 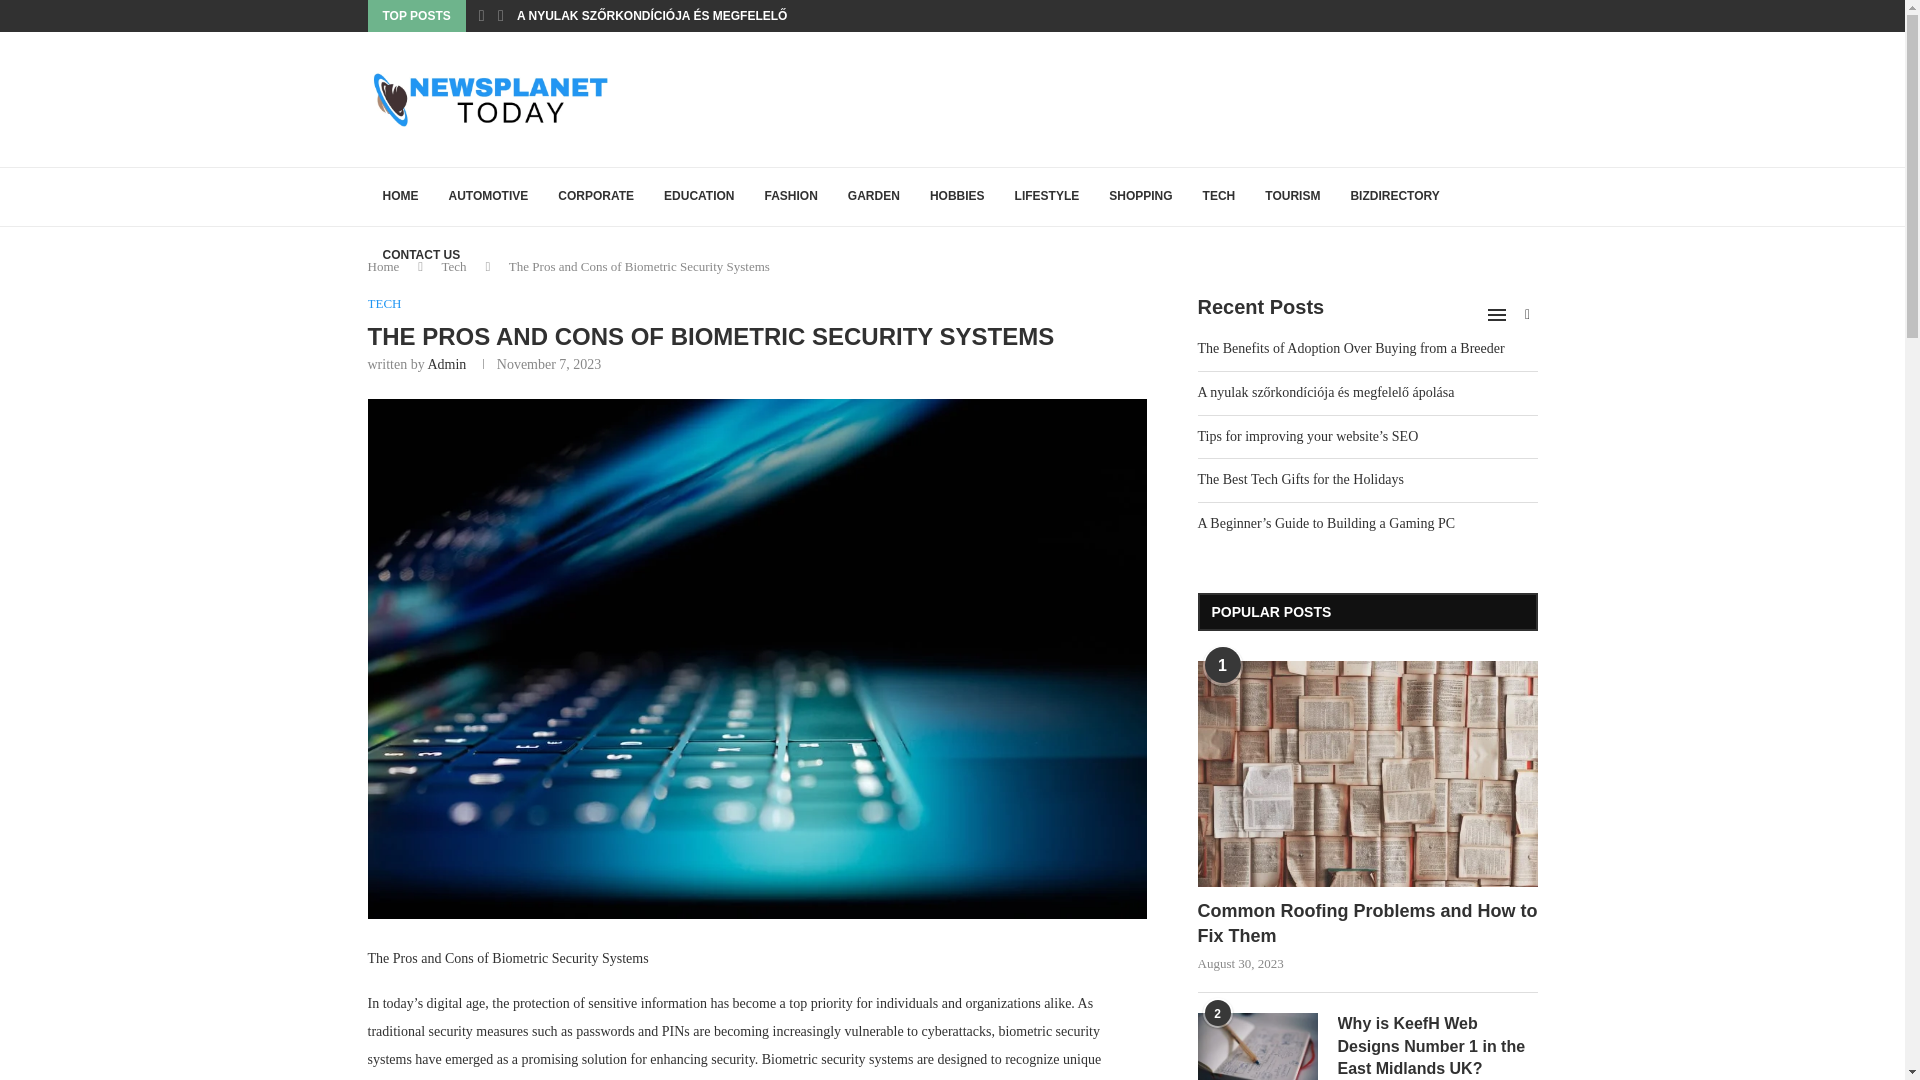 I want to click on CONTACT US, so click(x=422, y=256).